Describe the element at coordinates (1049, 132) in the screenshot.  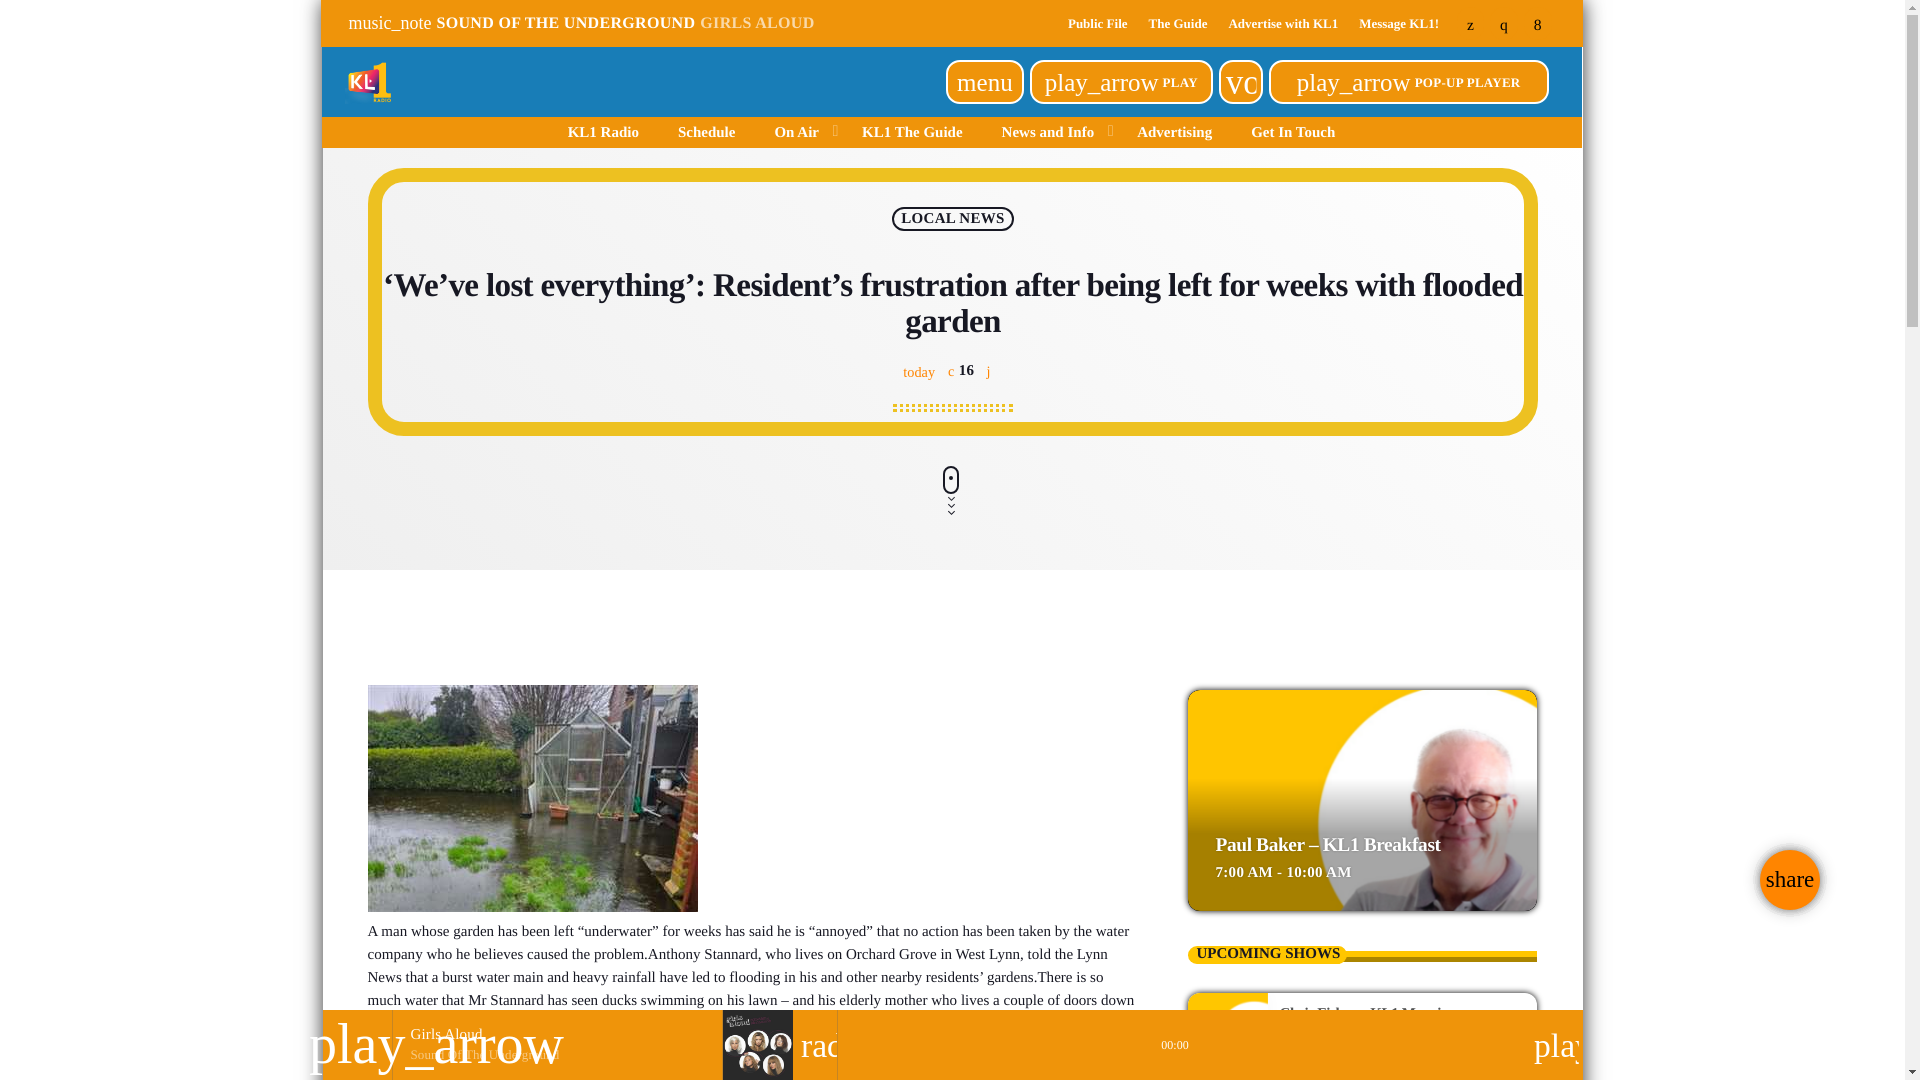
I see `News and Info` at that location.